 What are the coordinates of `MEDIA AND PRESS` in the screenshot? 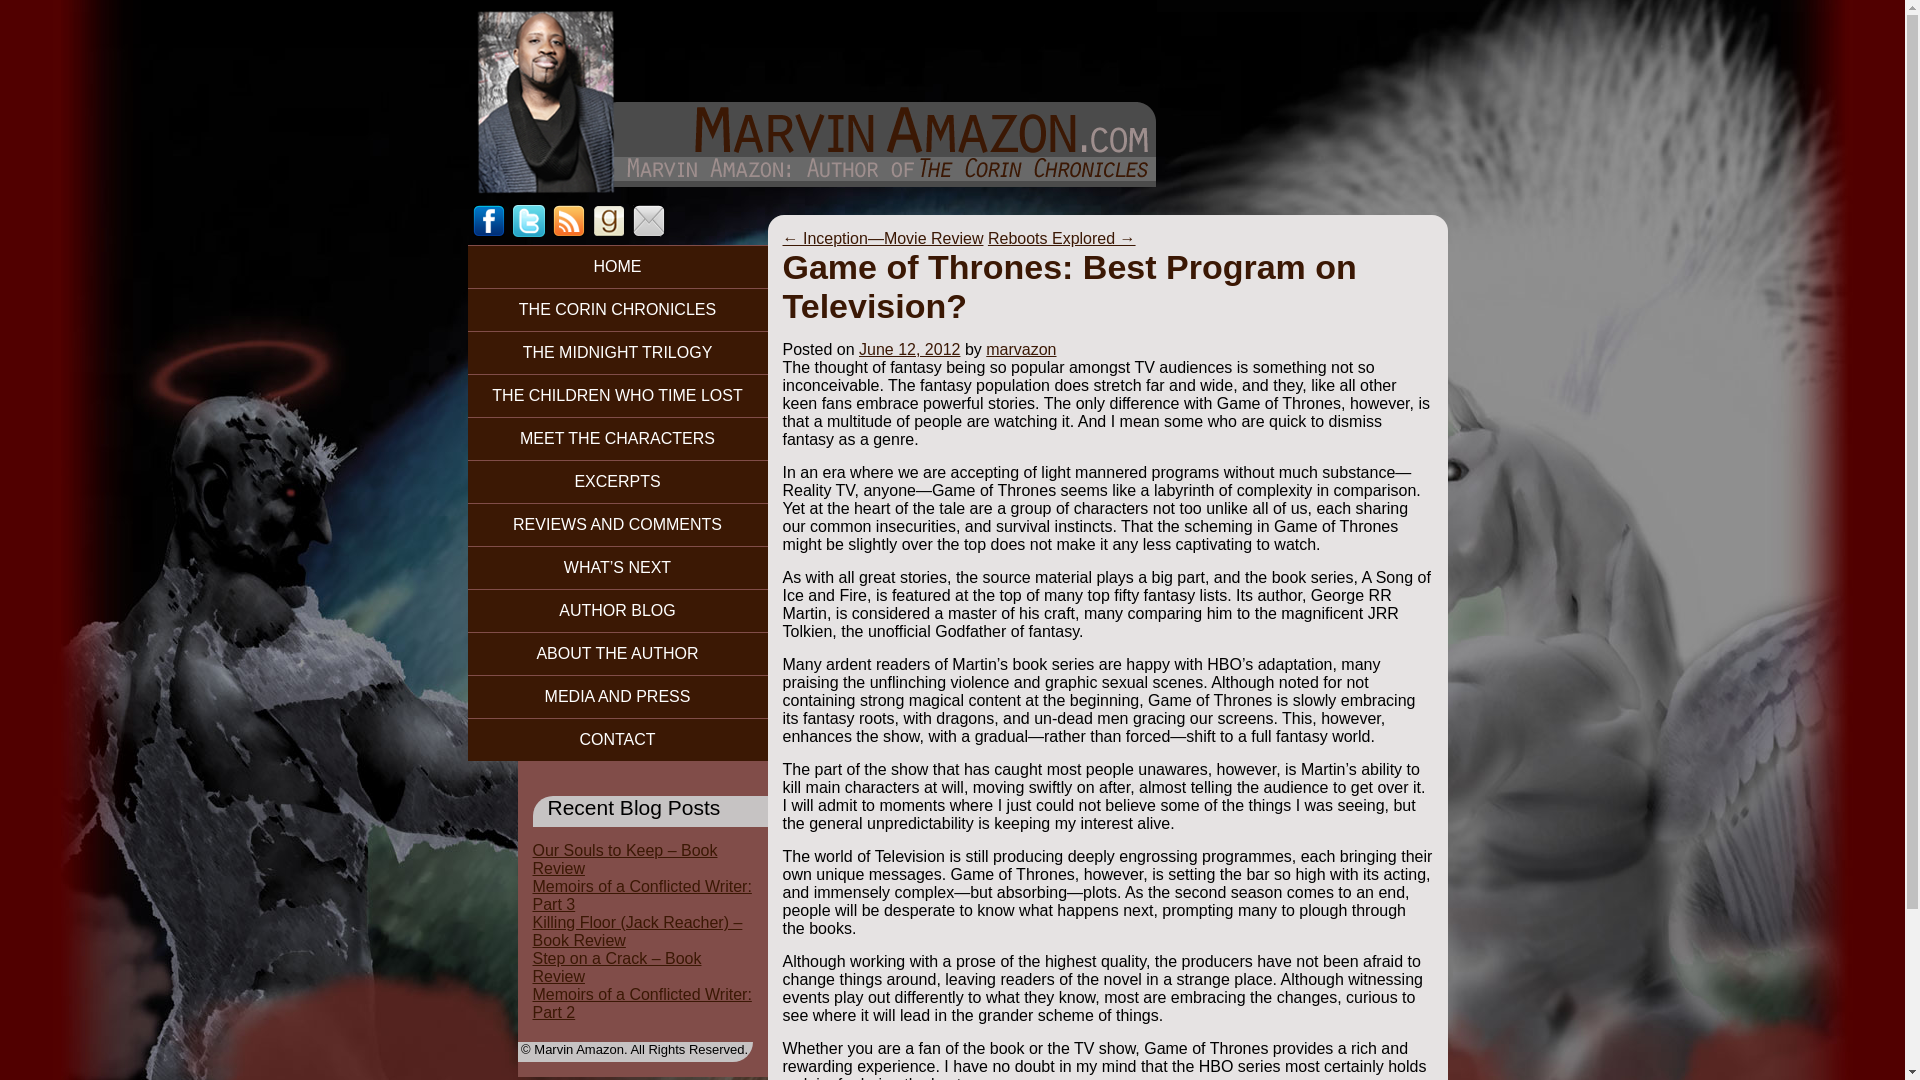 It's located at (618, 696).